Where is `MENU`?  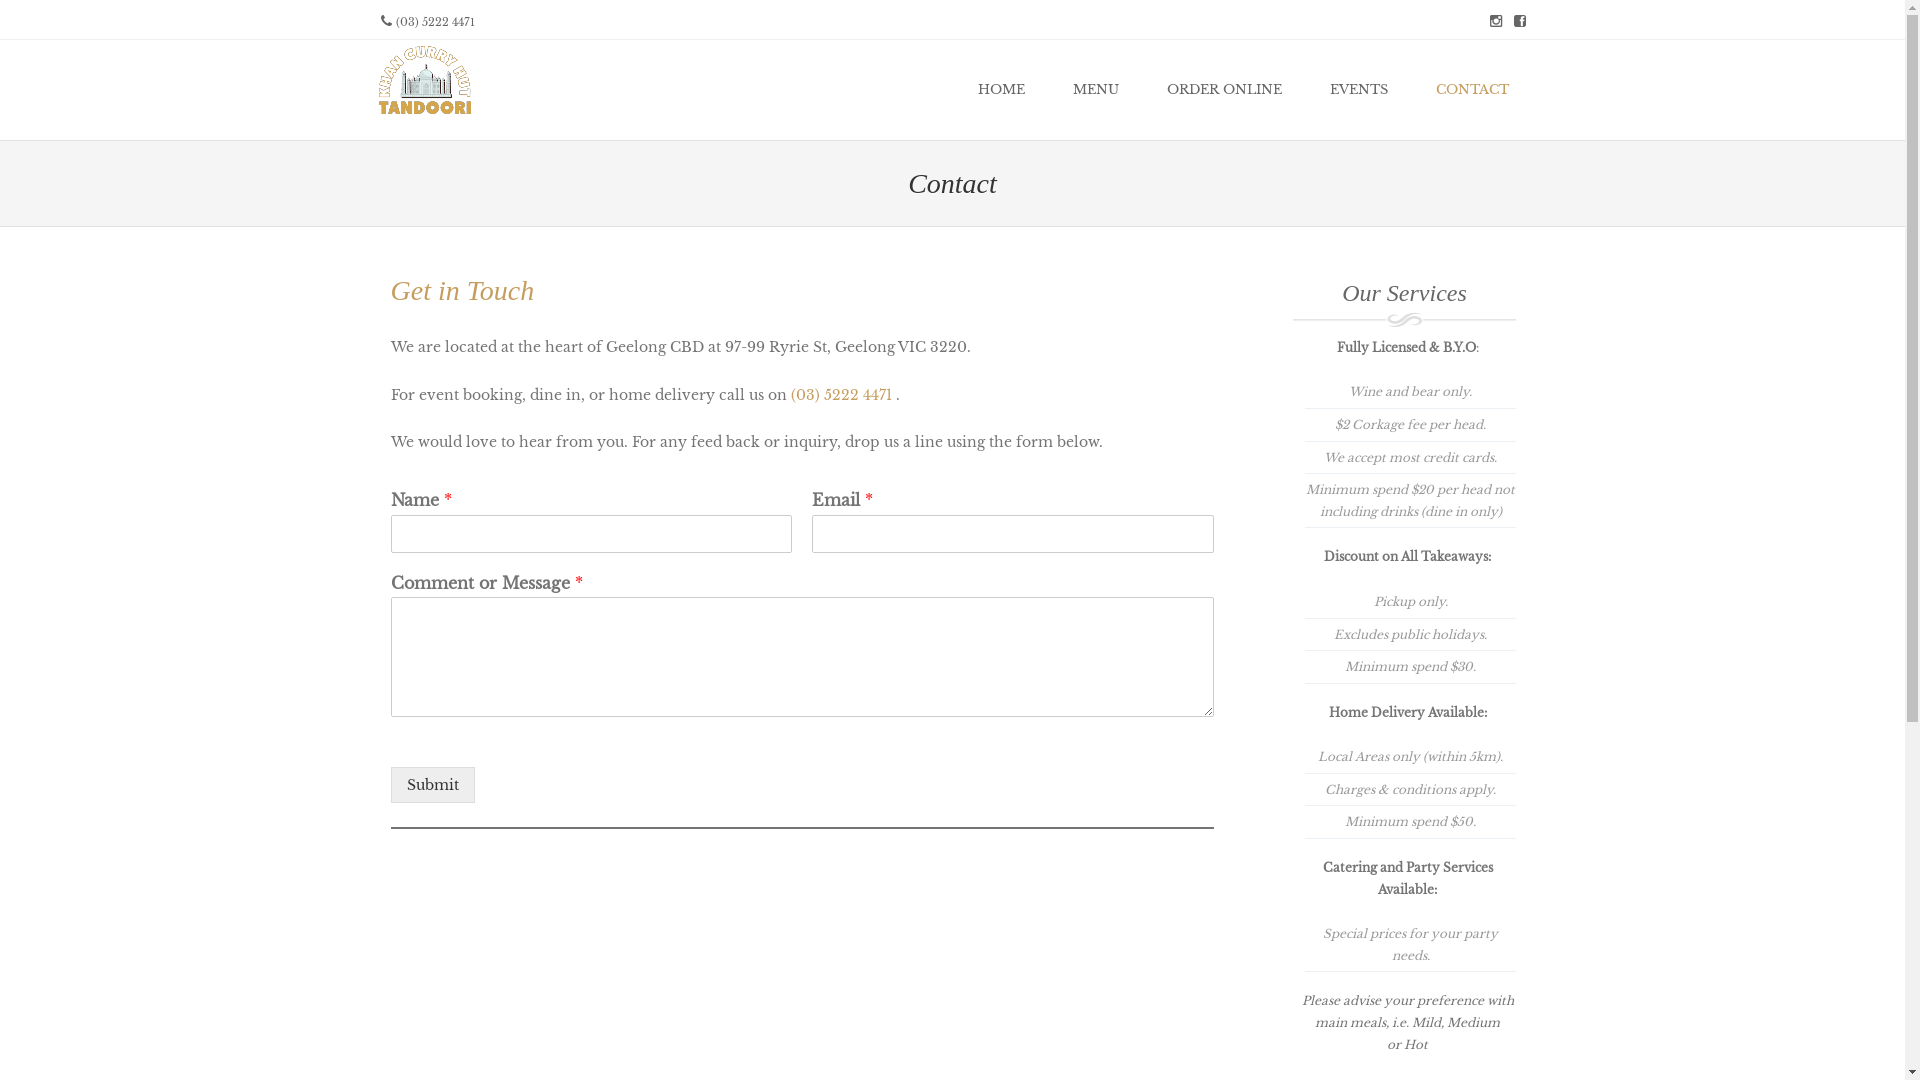 MENU is located at coordinates (1095, 90).